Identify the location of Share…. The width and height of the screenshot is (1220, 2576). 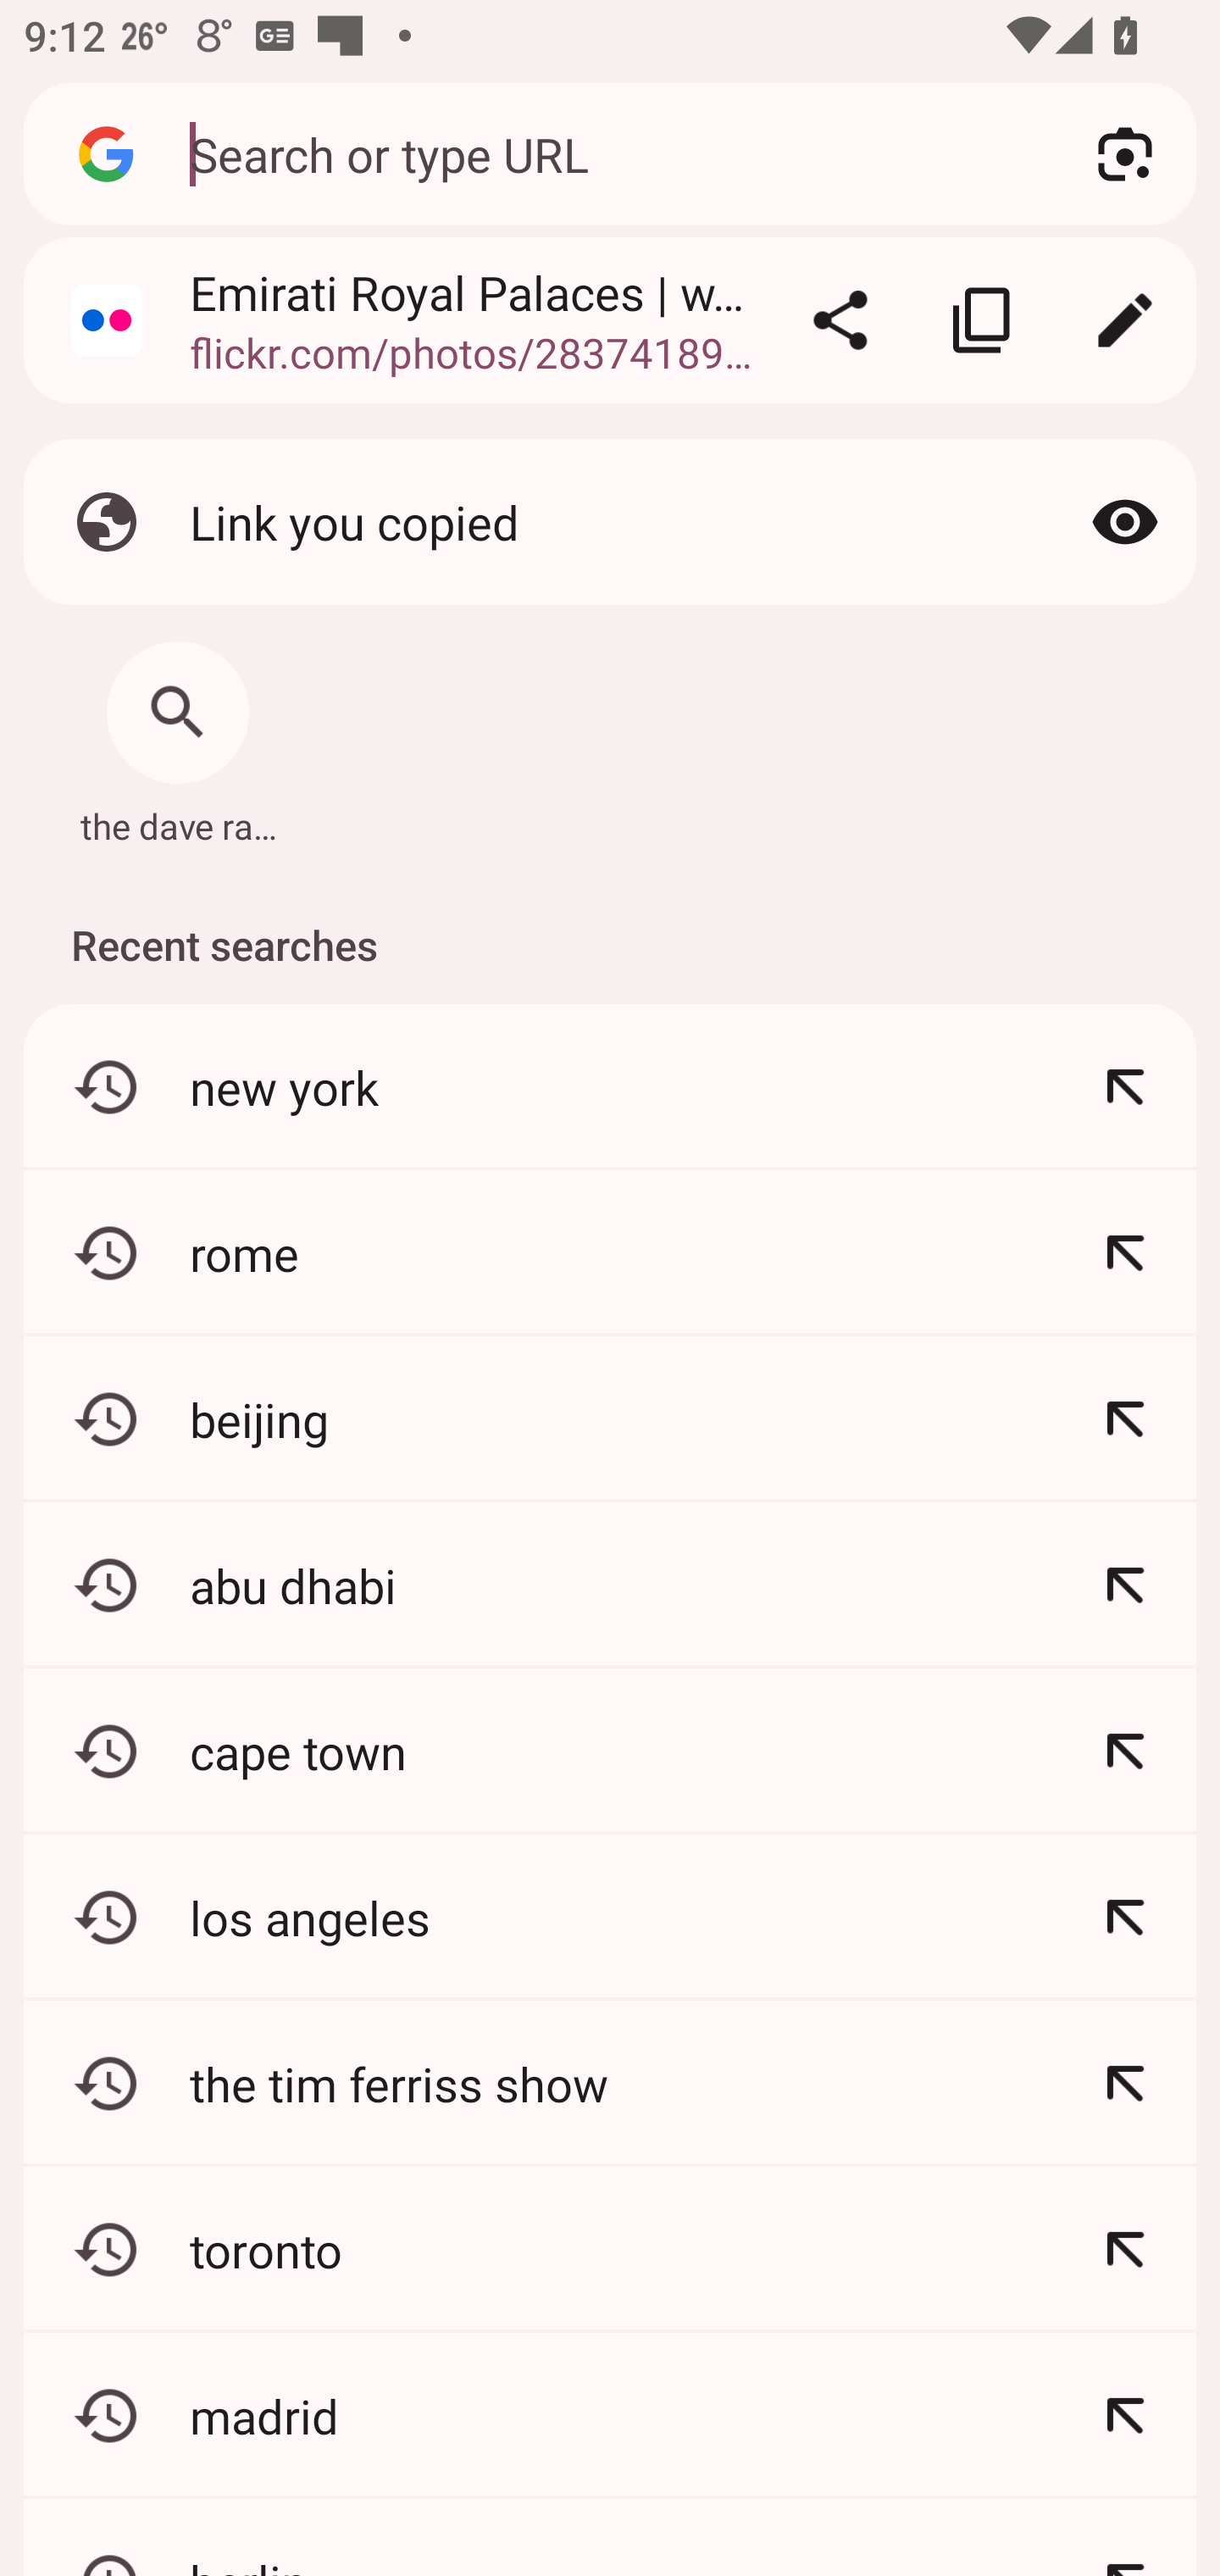
(840, 320).